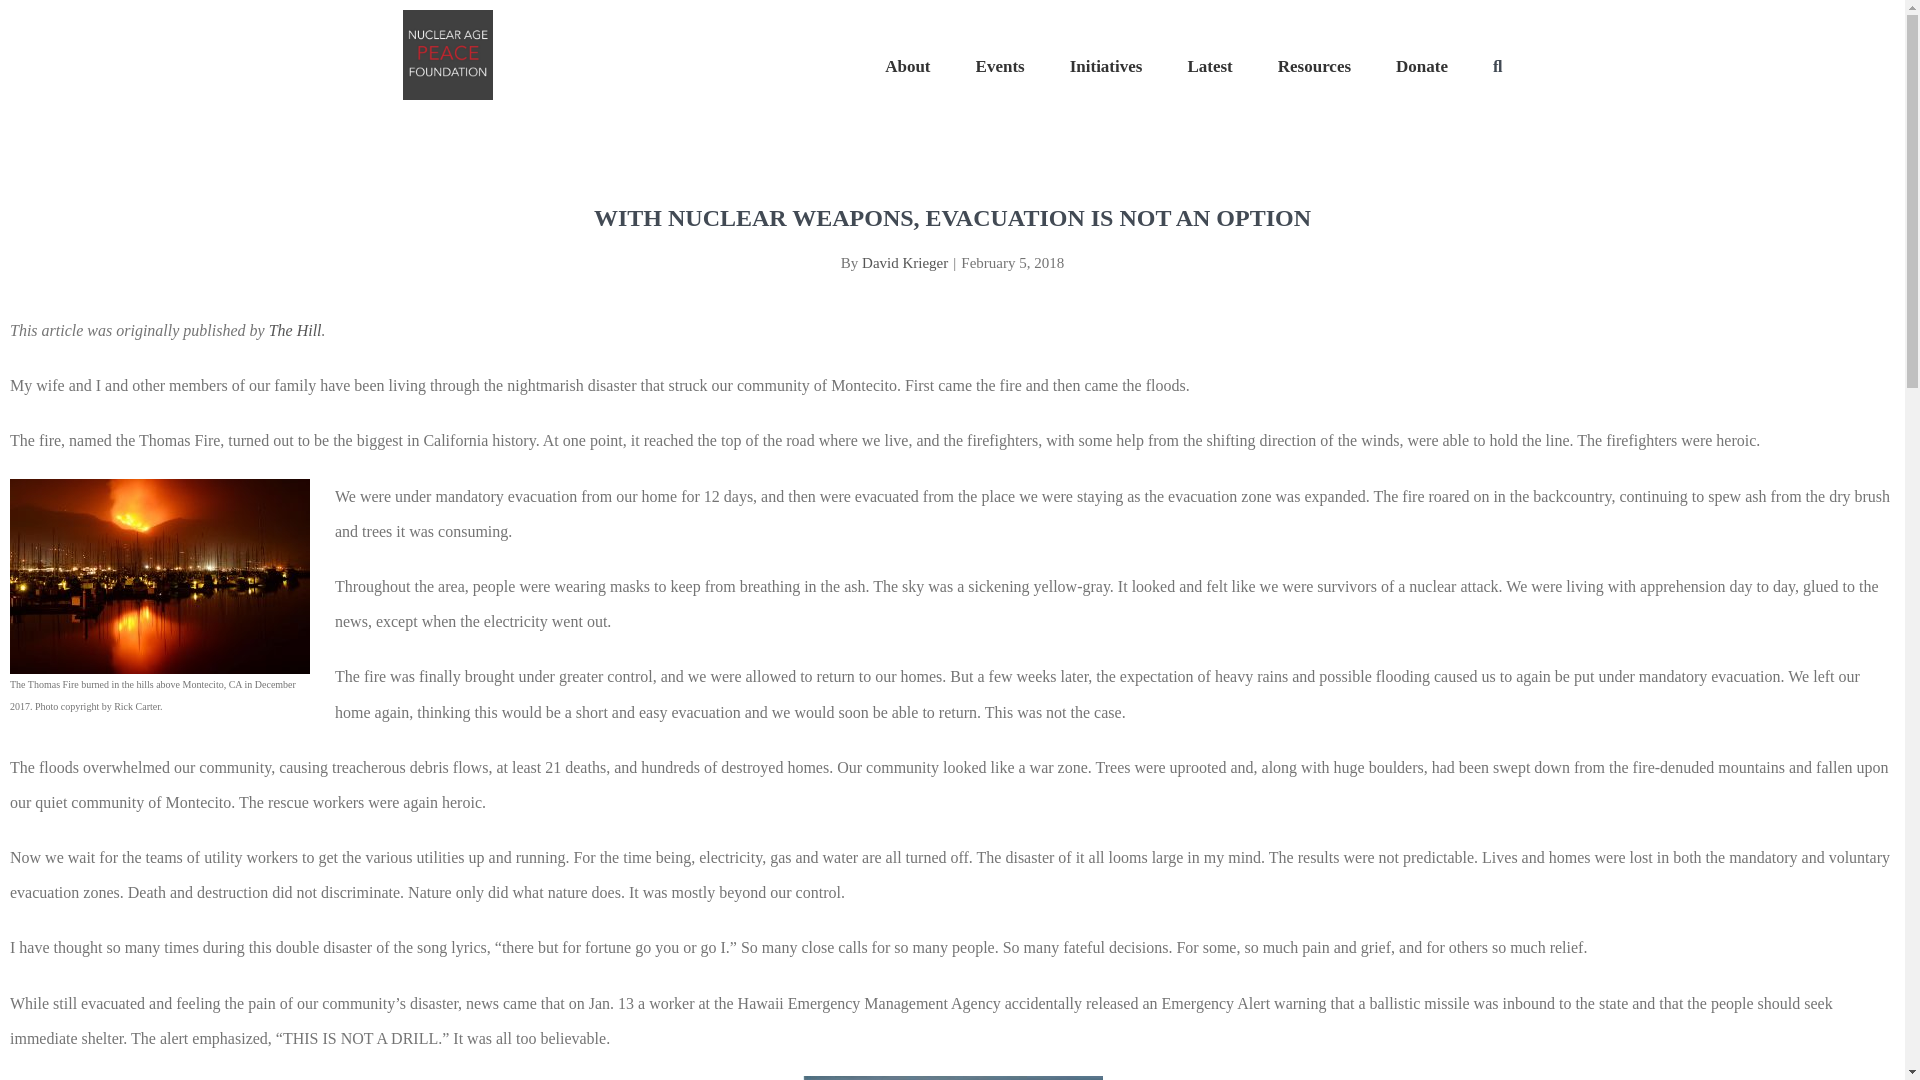 The image size is (1920, 1080). I want to click on Posts by David Krieger, so click(905, 262).